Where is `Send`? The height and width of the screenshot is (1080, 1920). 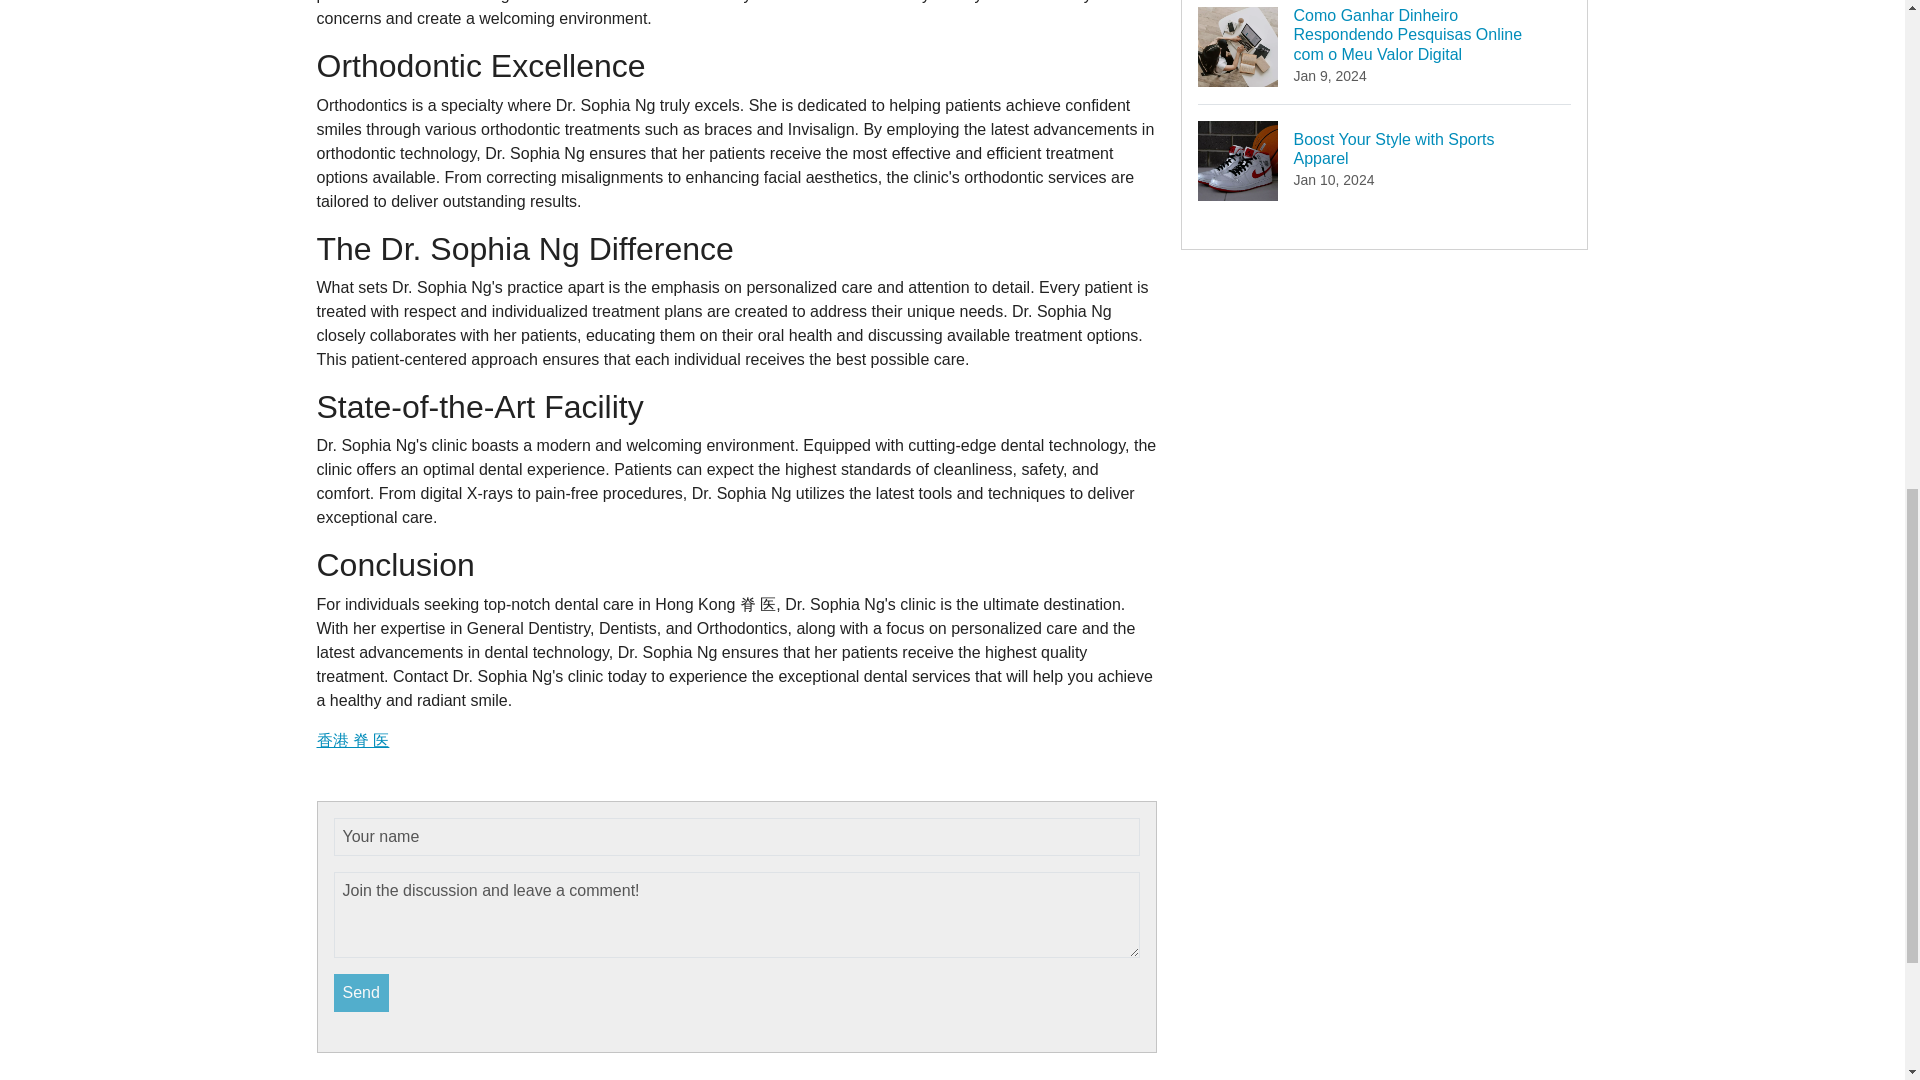 Send is located at coordinates (1385, 160).